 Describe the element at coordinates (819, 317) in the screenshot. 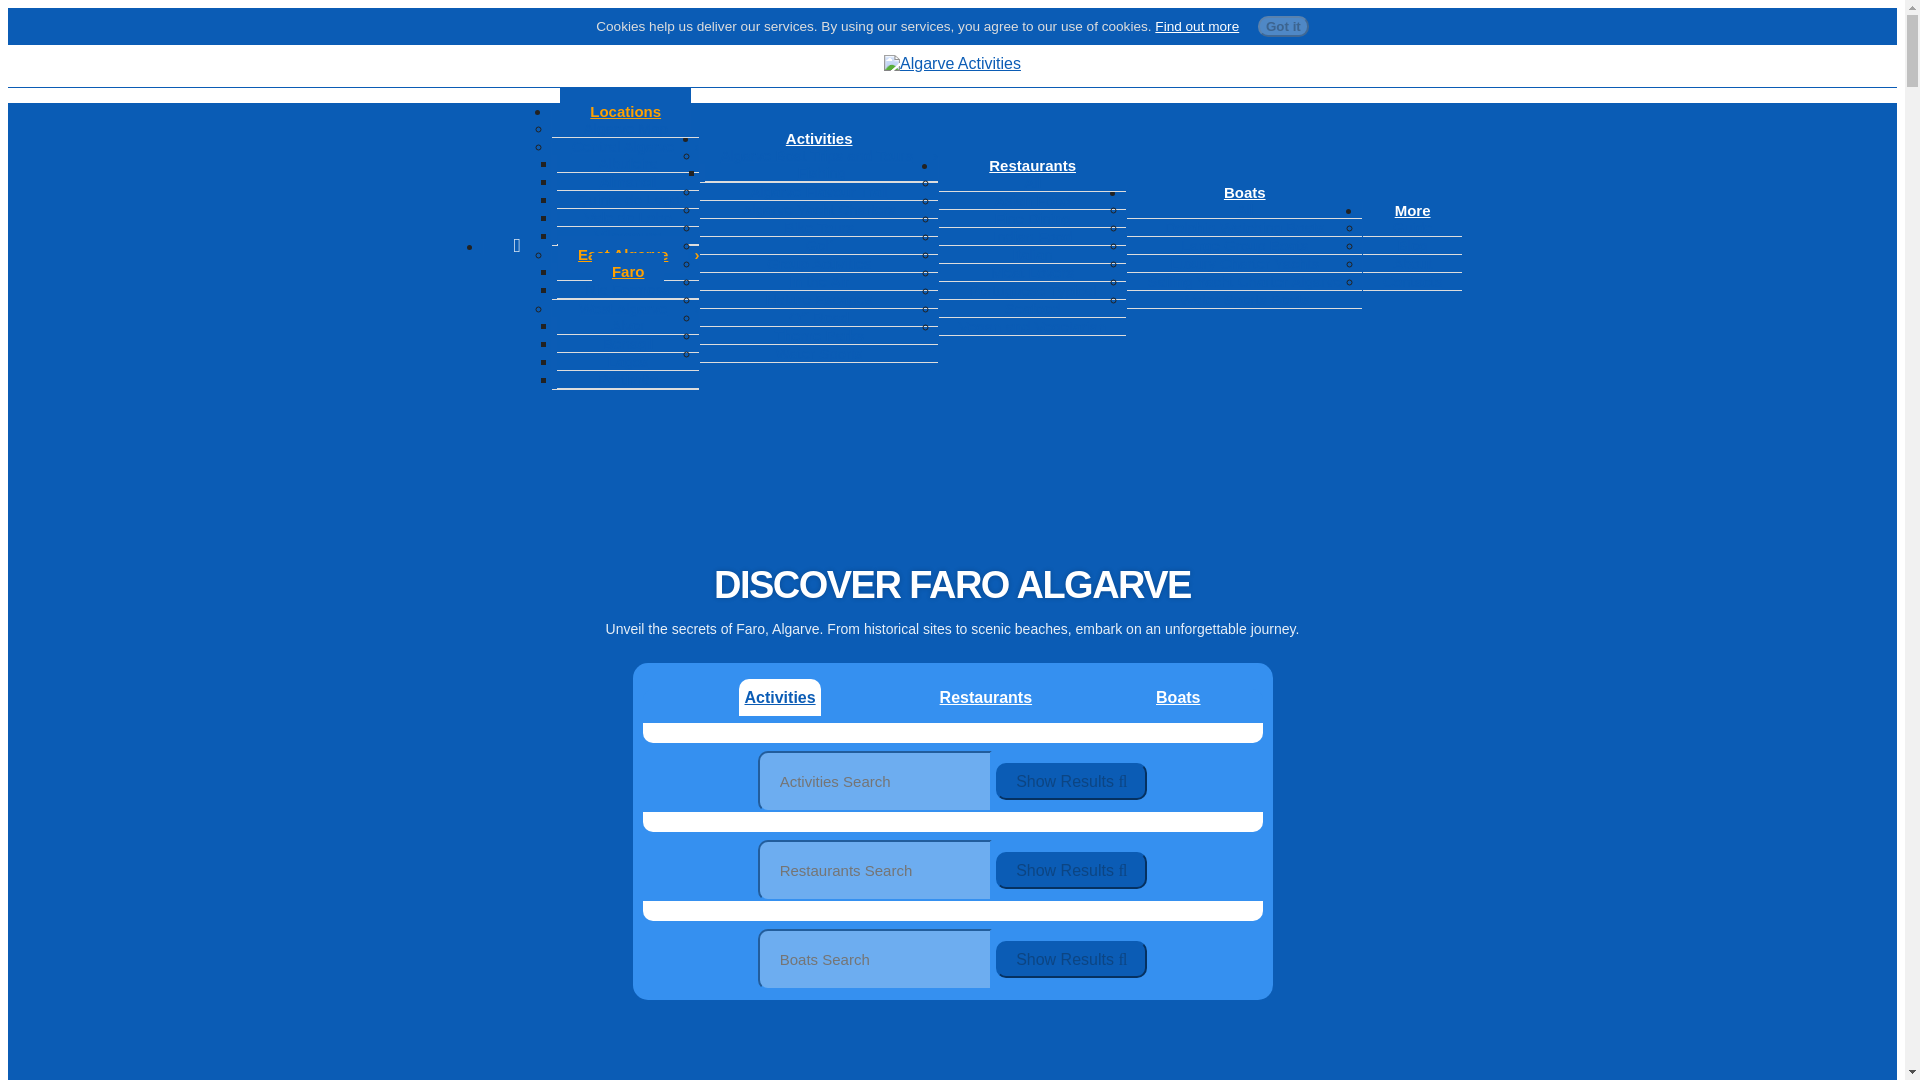

I see `Off Road` at that location.